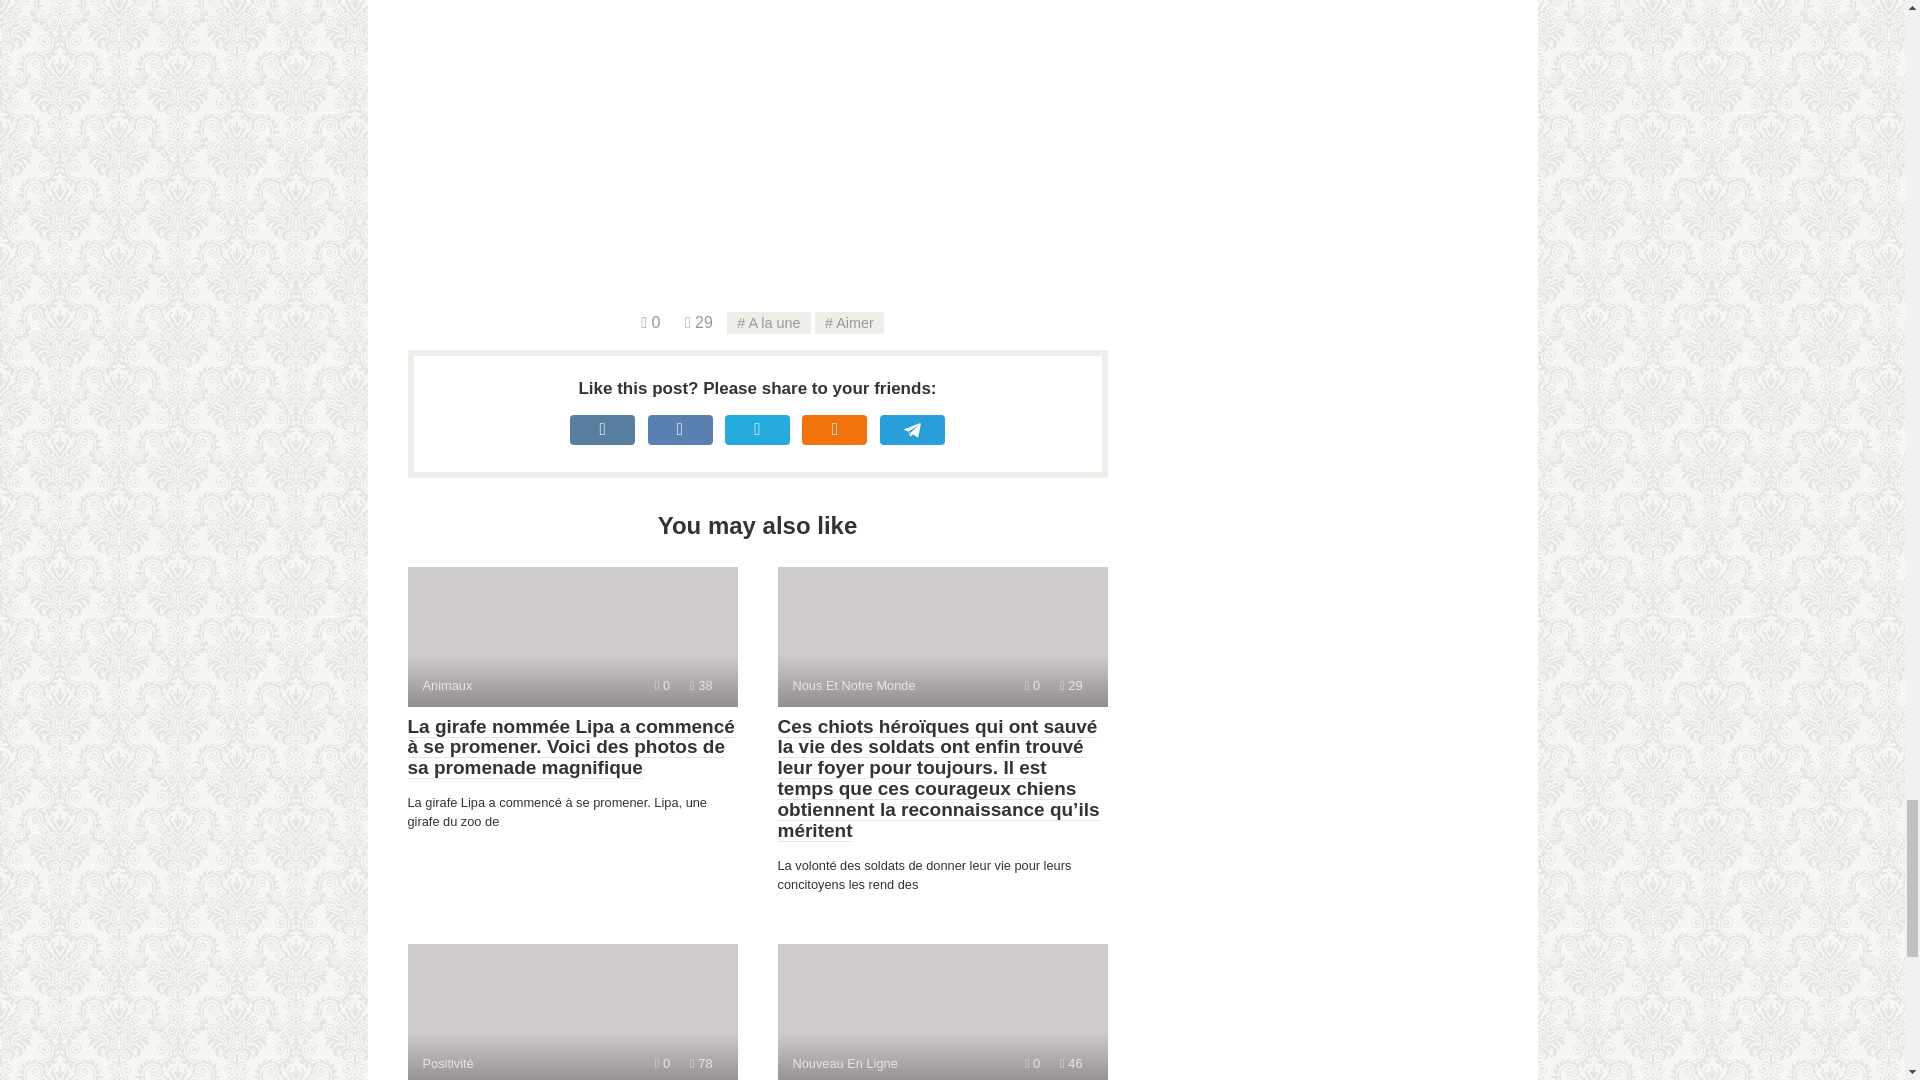  Describe the element at coordinates (662, 686) in the screenshot. I see `Comments` at that location.